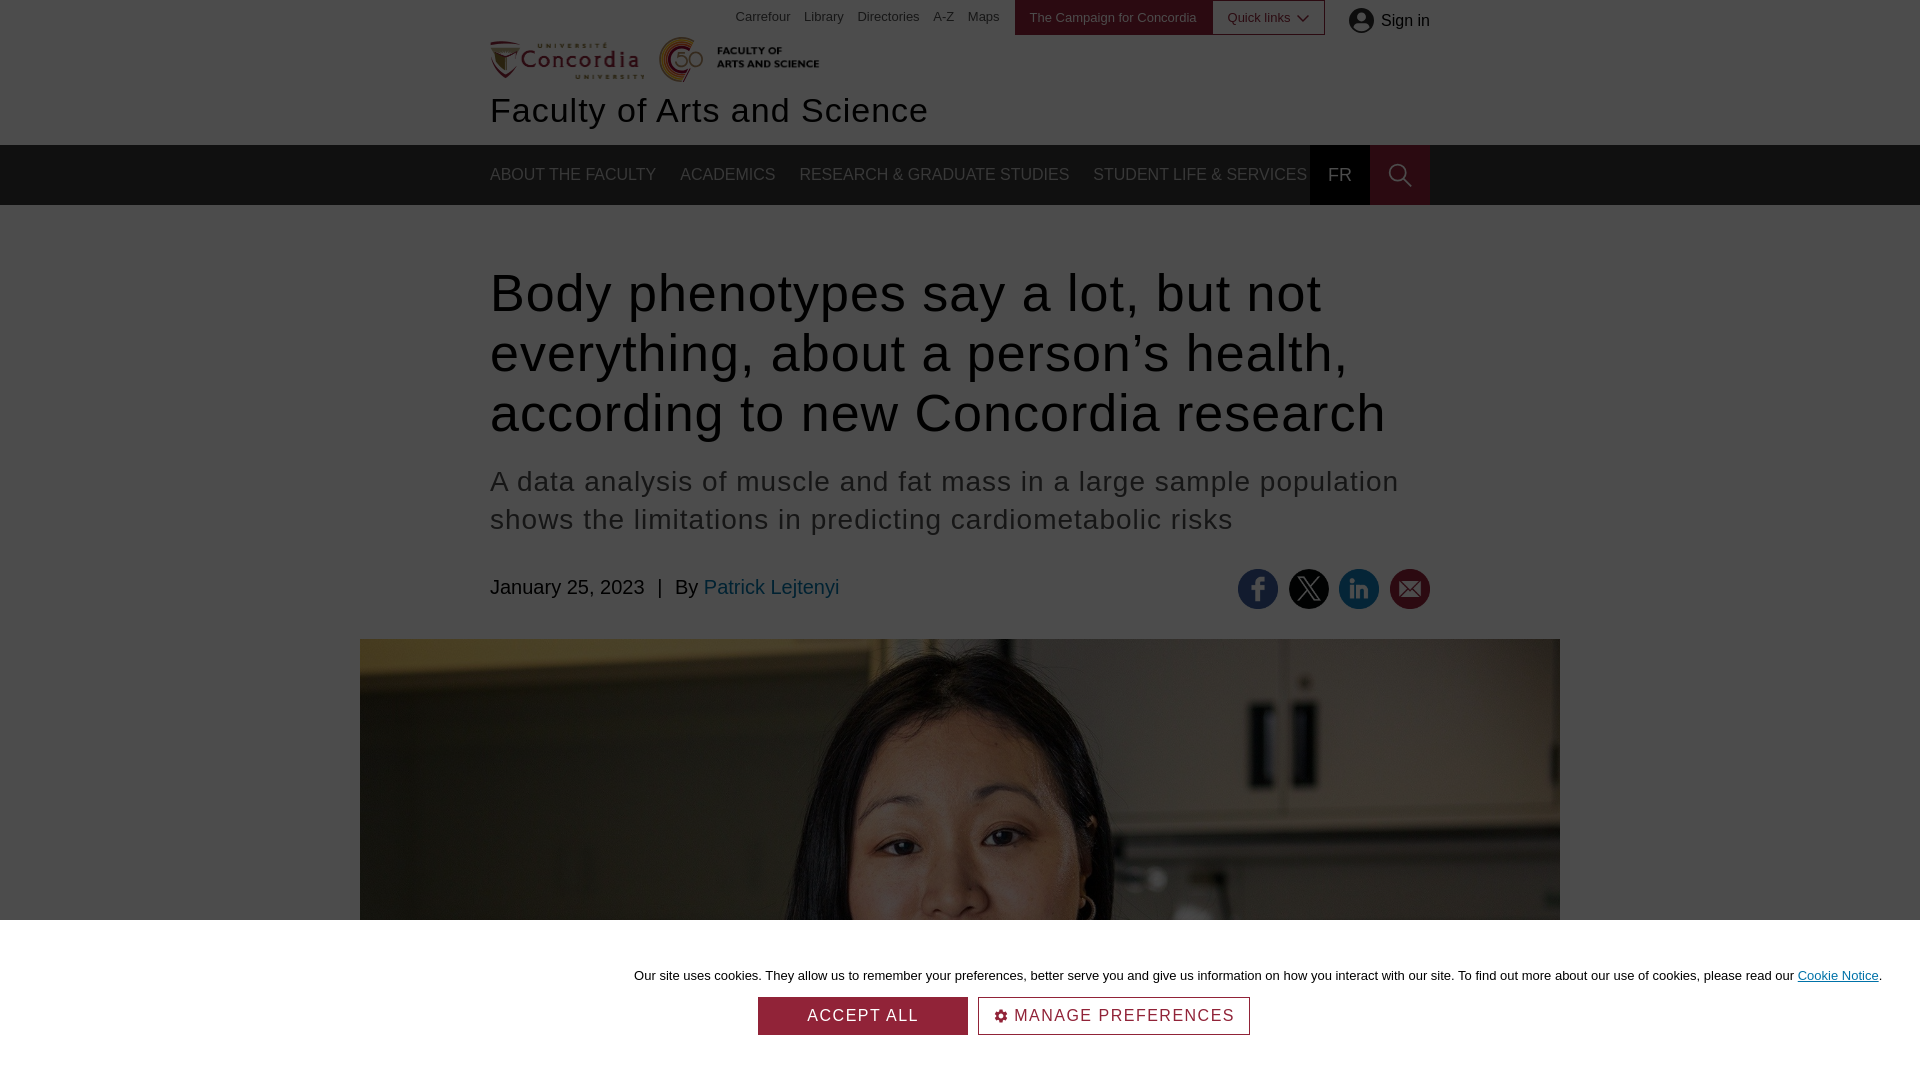 The image size is (1920, 1080). What do you see at coordinates (1838, 974) in the screenshot?
I see `Cookie Notice` at bounding box center [1838, 974].